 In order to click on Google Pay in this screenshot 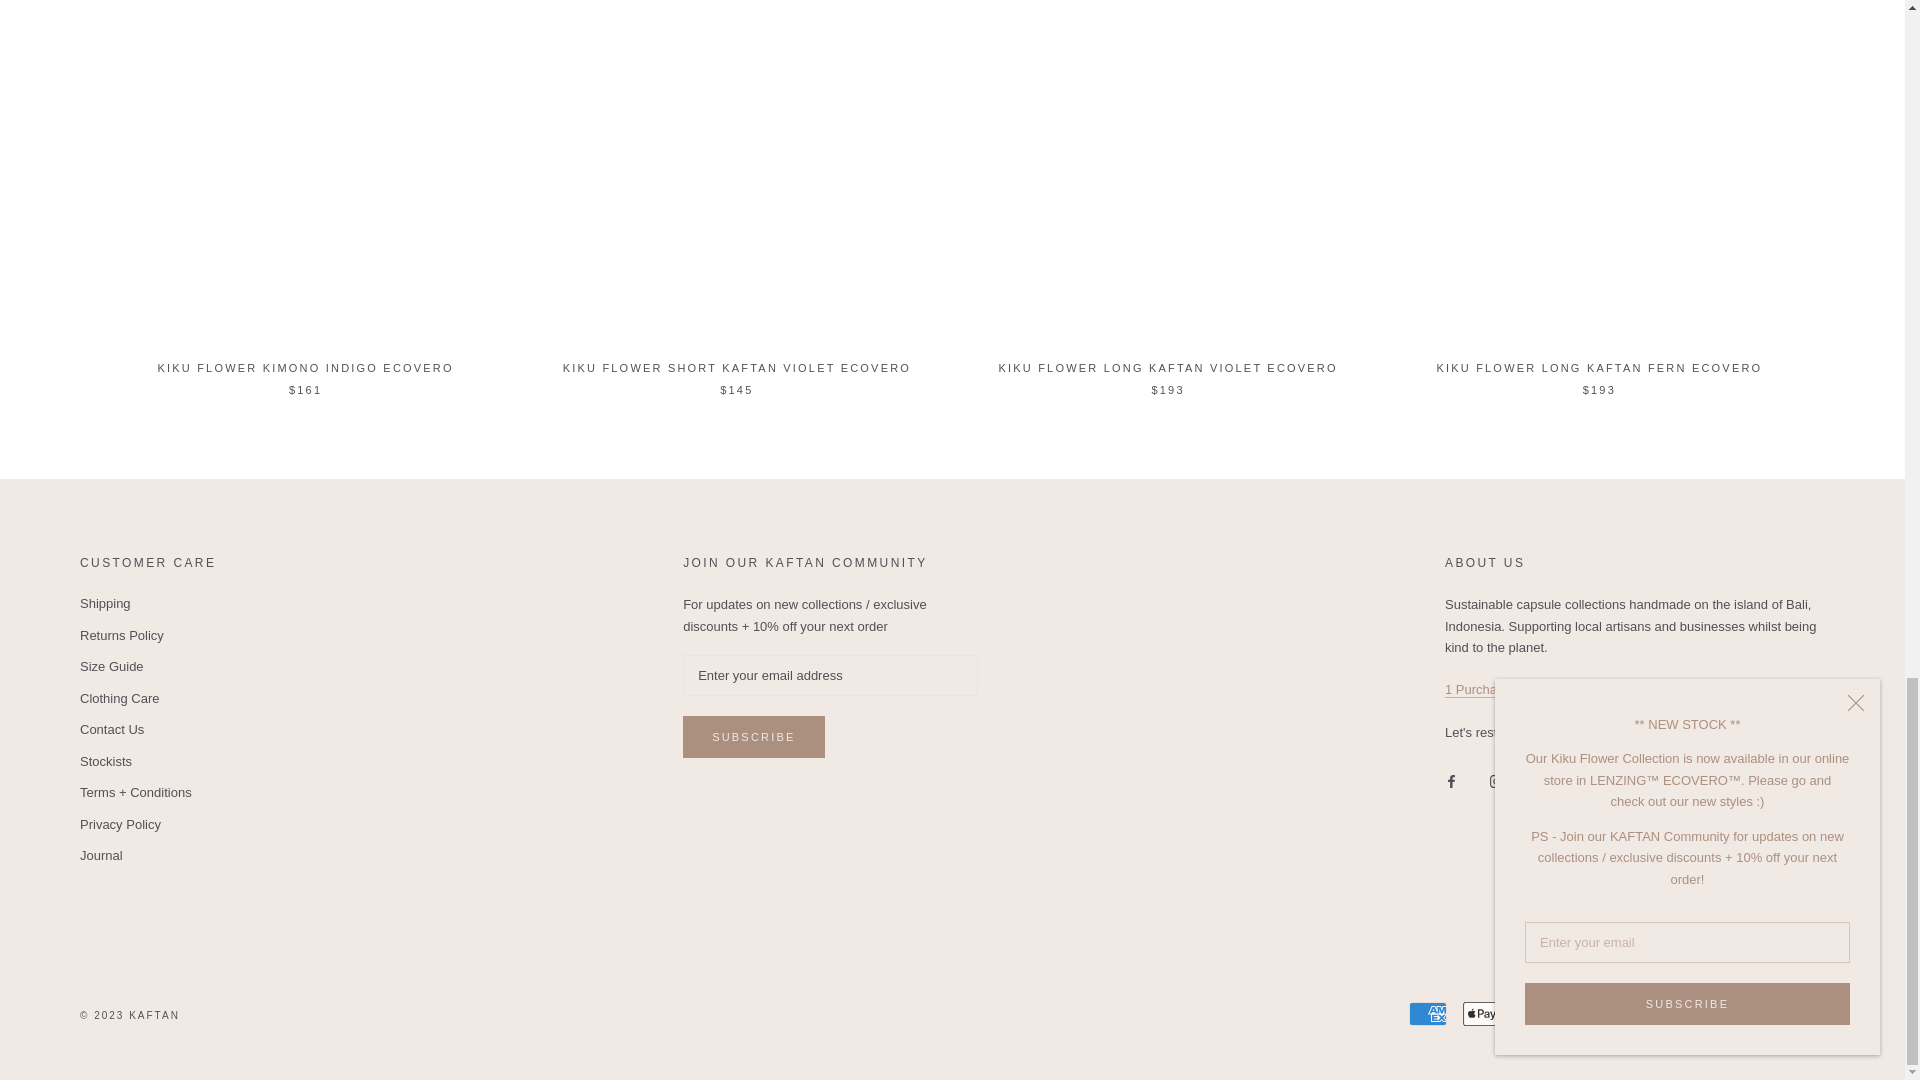, I will do `click(1536, 1014)`.